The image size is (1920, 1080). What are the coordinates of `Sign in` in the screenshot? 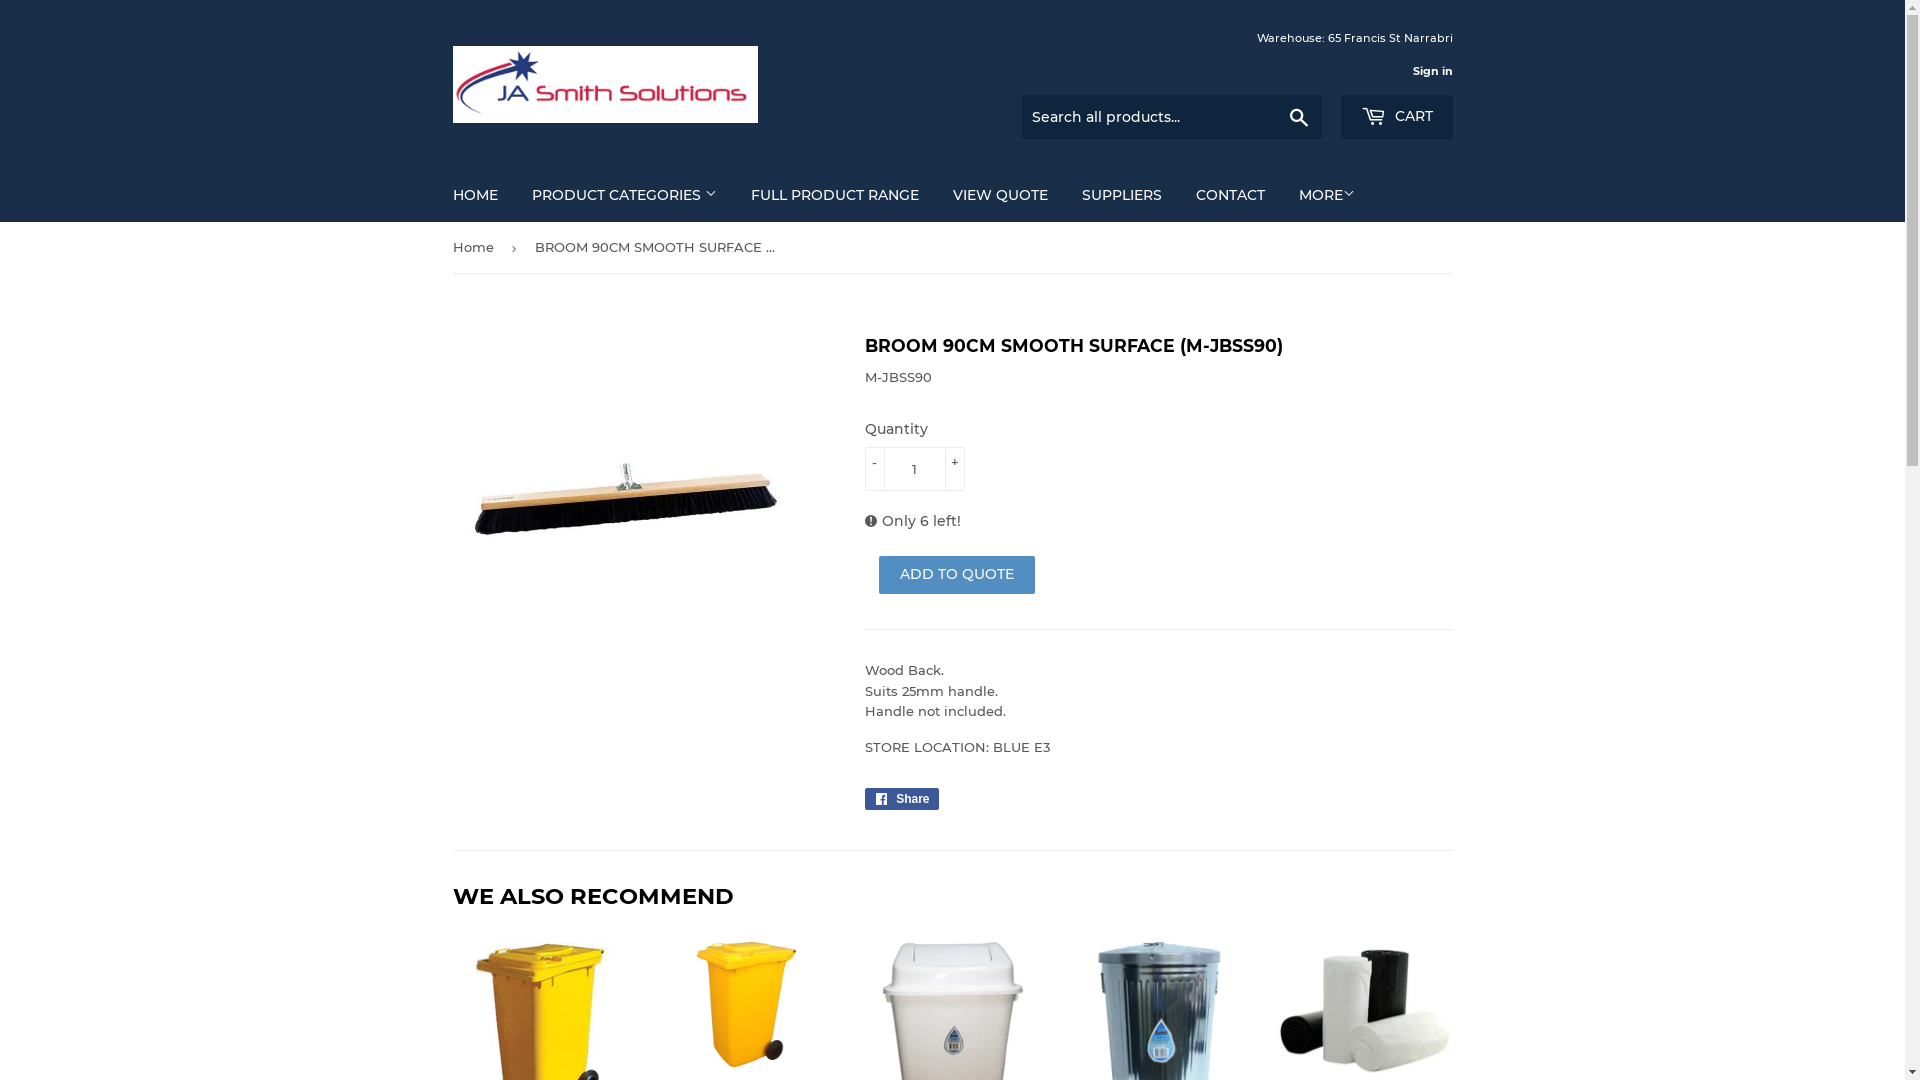 It's located at (1432, 70).